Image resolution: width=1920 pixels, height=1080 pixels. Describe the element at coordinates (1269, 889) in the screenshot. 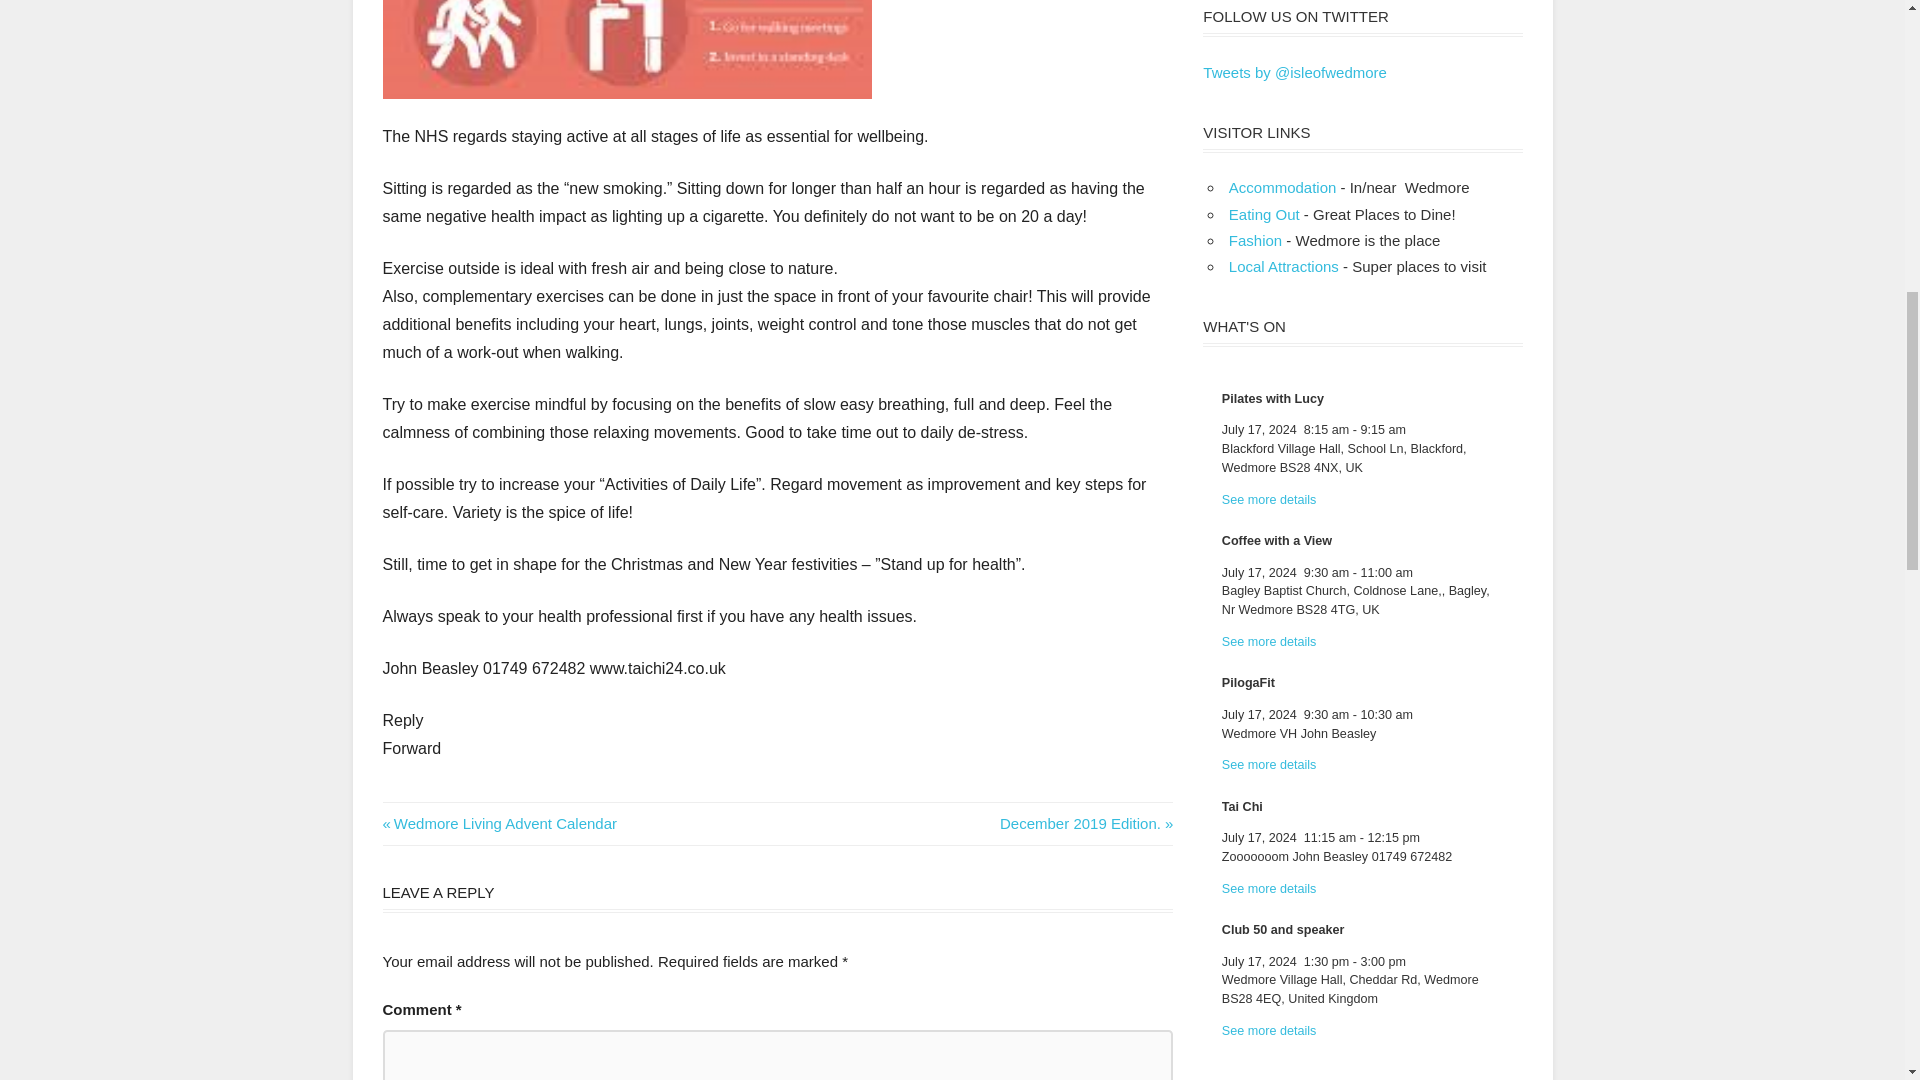

I see `See more details` at that location.